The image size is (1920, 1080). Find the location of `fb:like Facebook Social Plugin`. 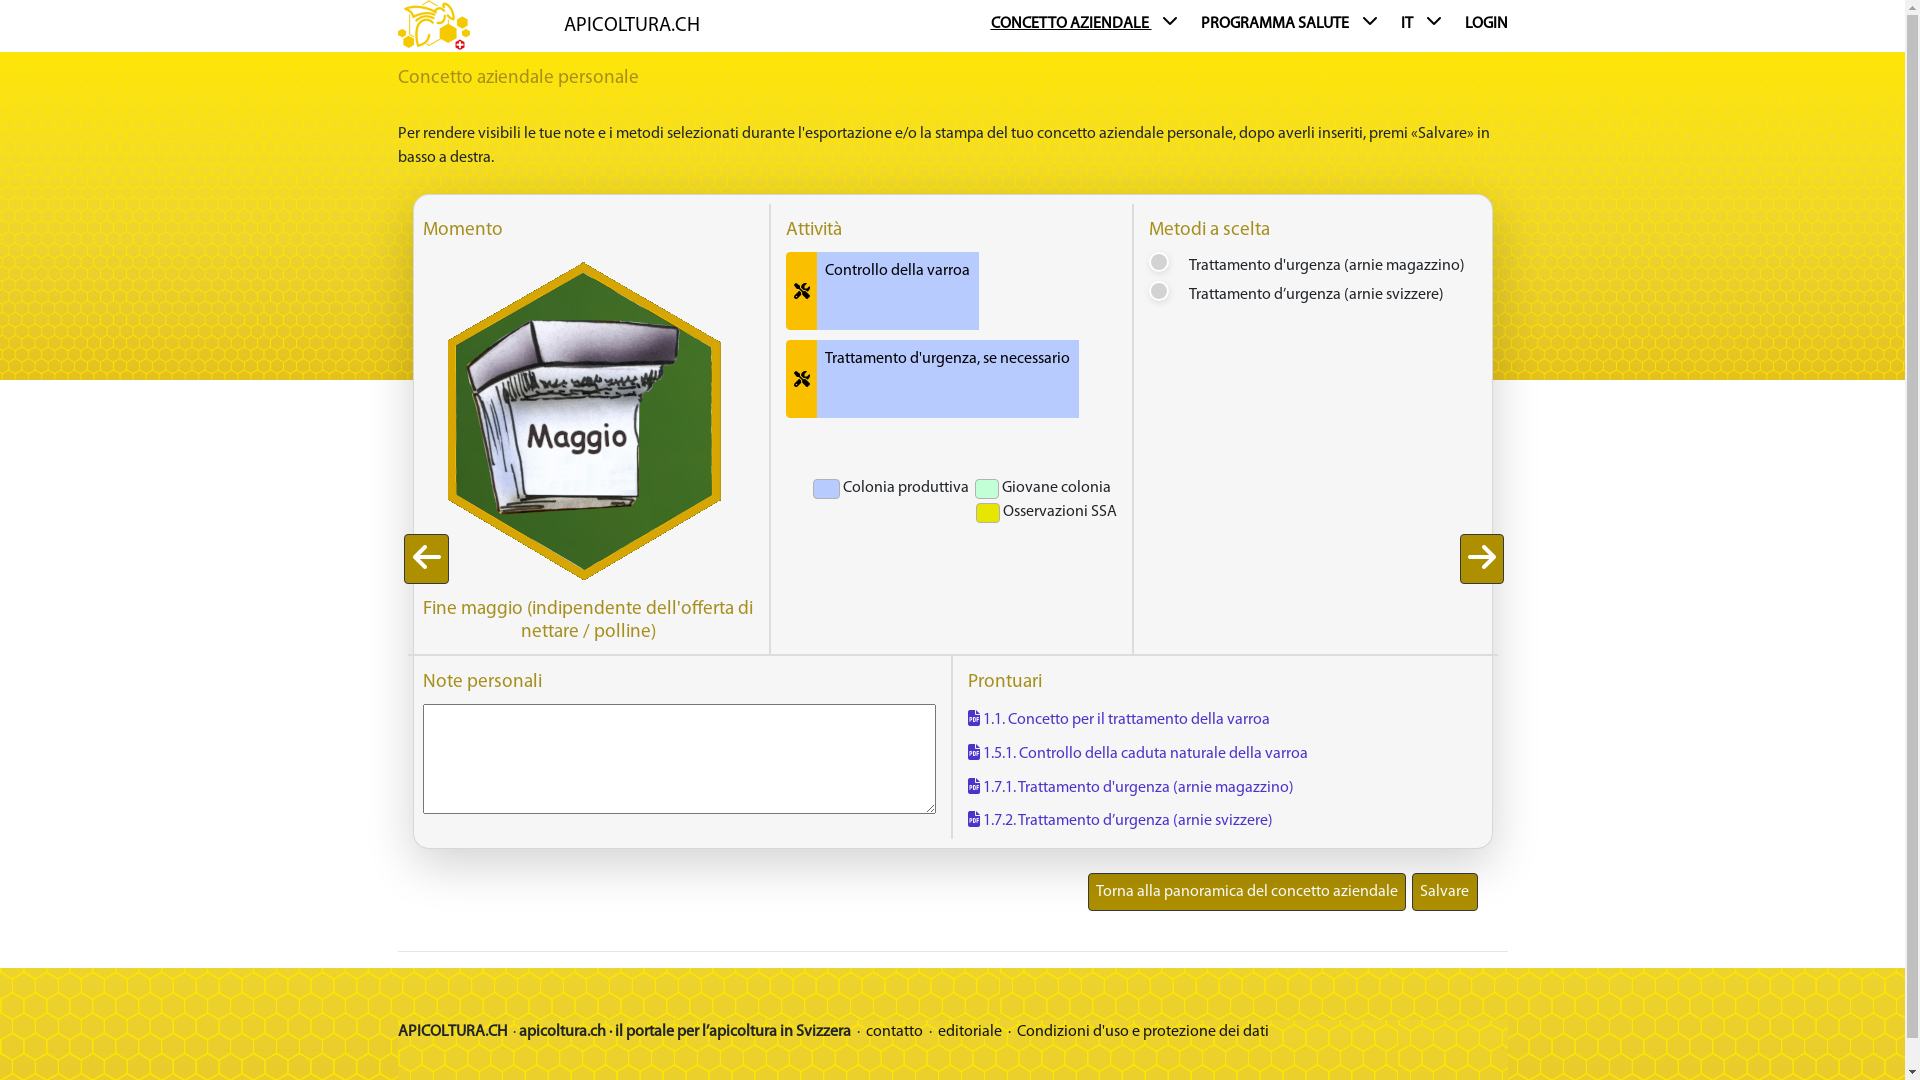

fb:like Facebook Social Plugin is located at coordinates (952, 1002).